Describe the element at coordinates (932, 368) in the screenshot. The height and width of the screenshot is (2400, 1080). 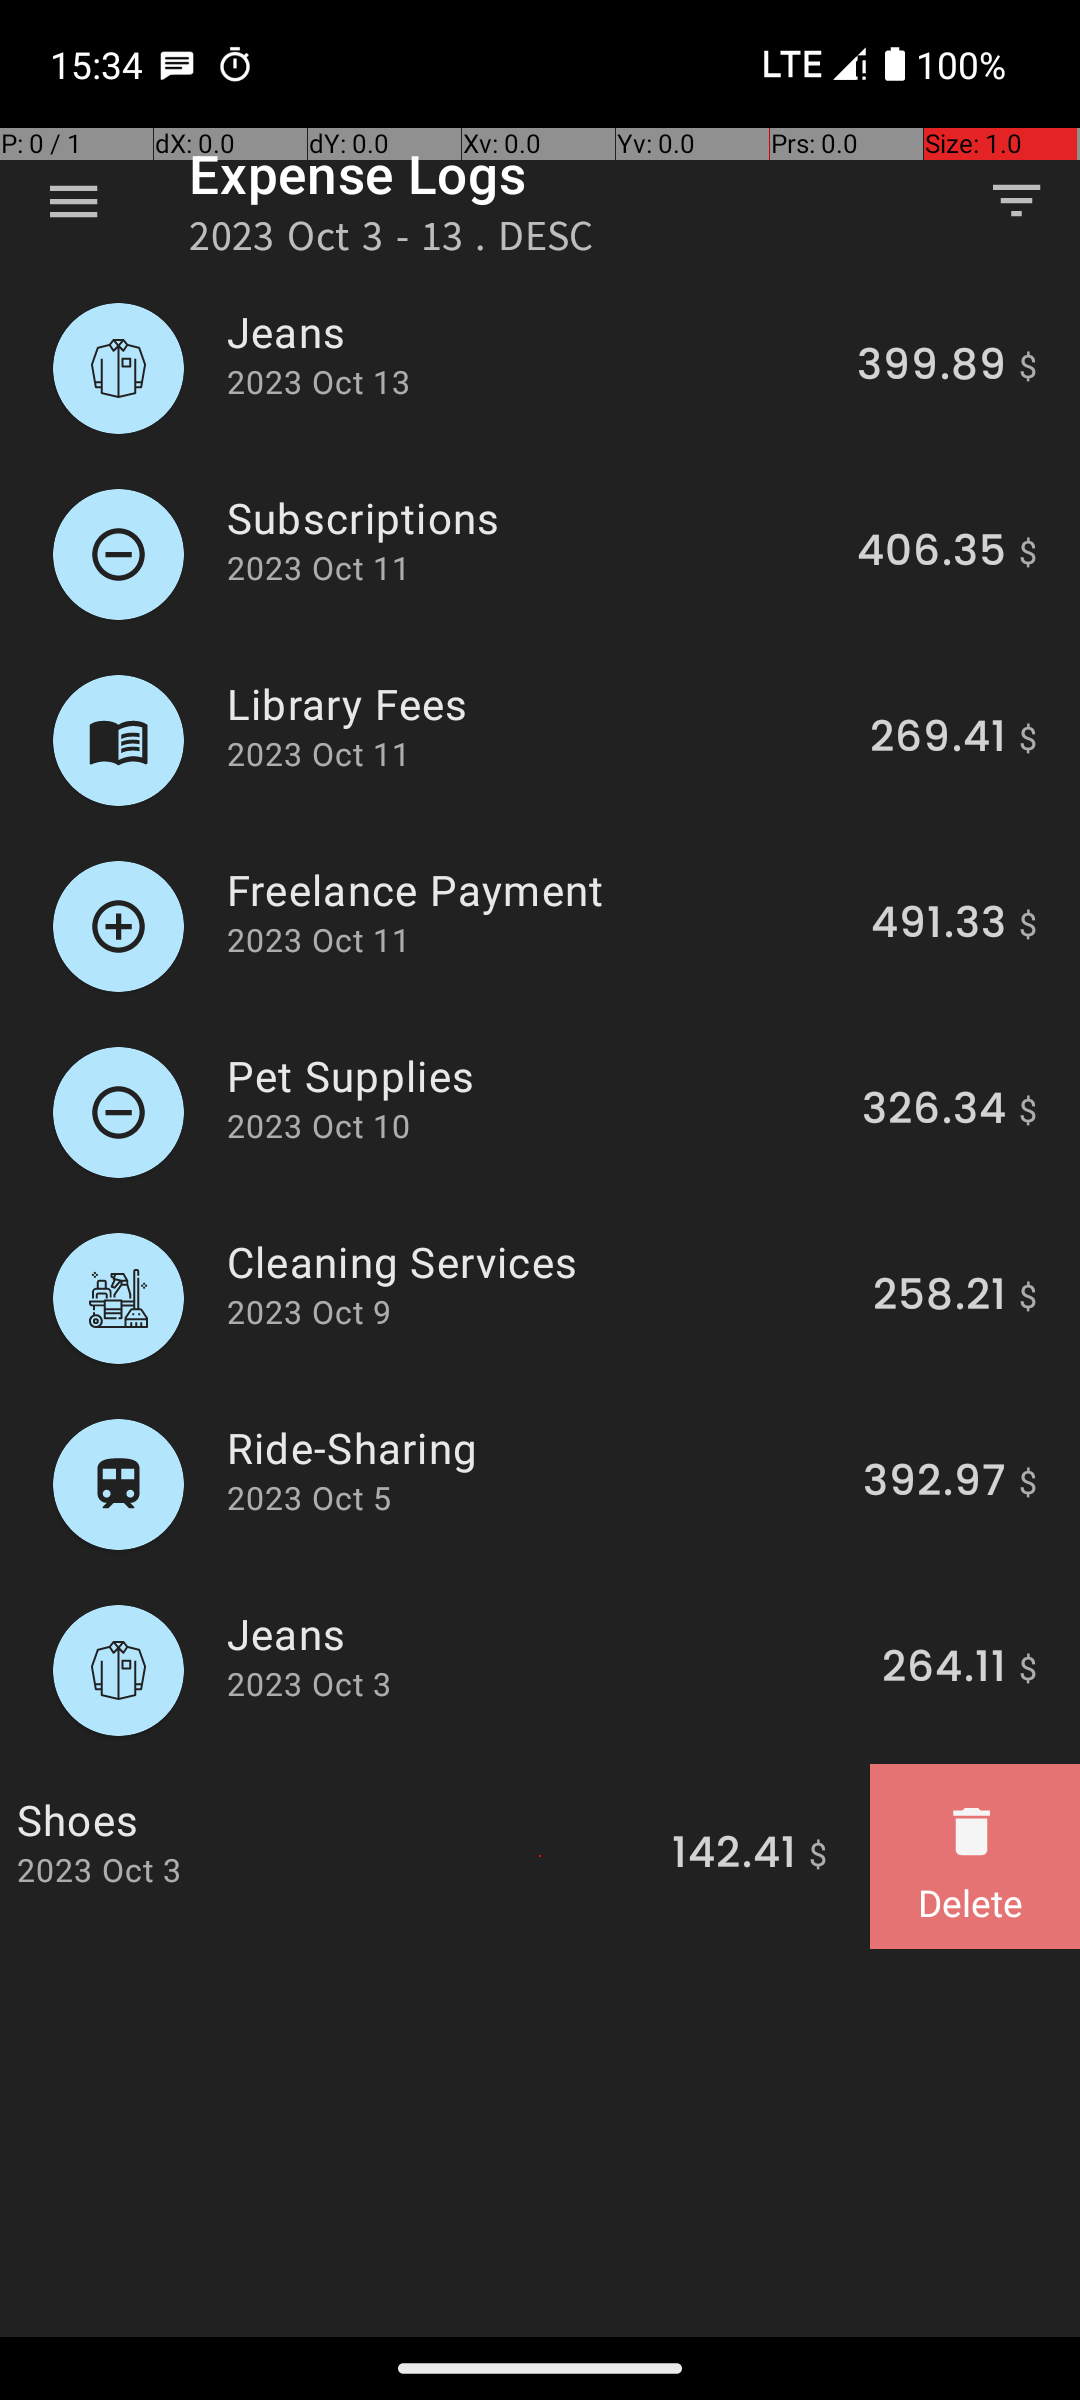
I see `399.89` at that location.